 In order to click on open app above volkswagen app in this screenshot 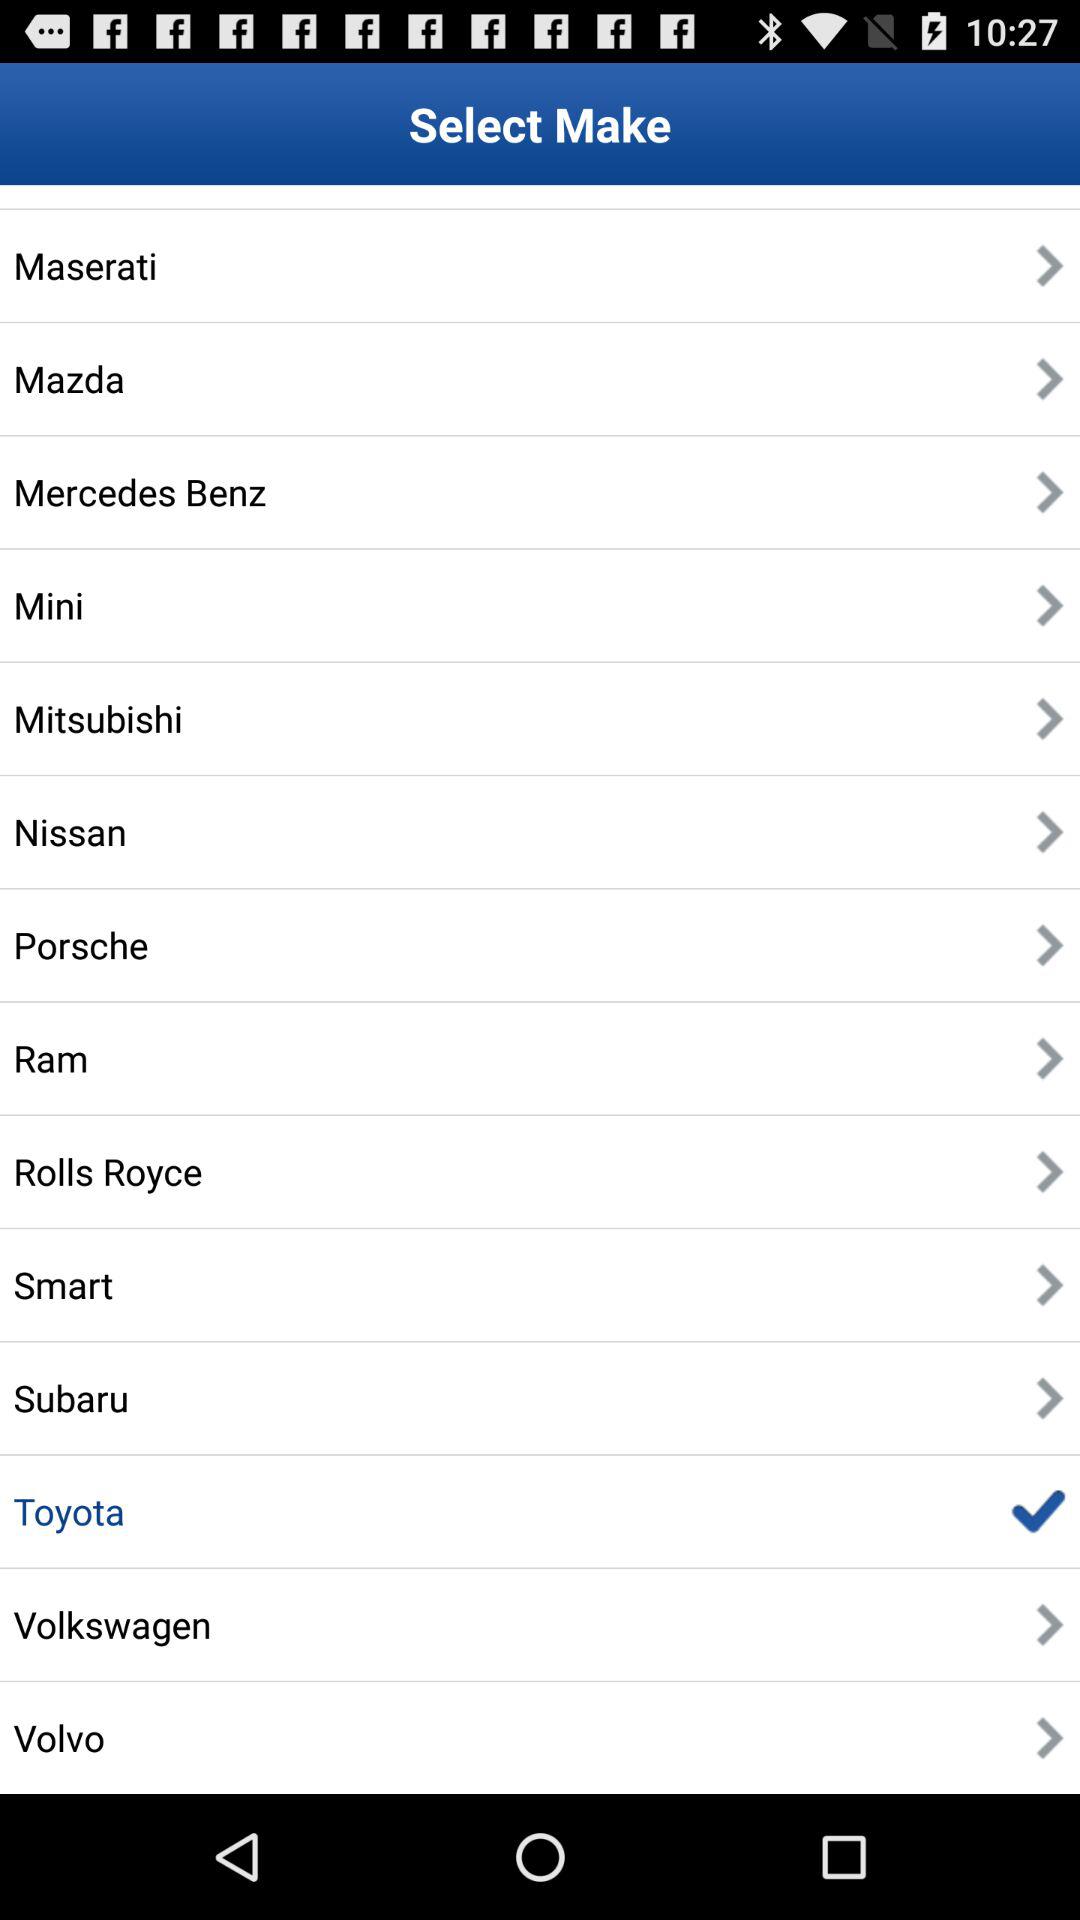, I will do `click(69, 1511)`.